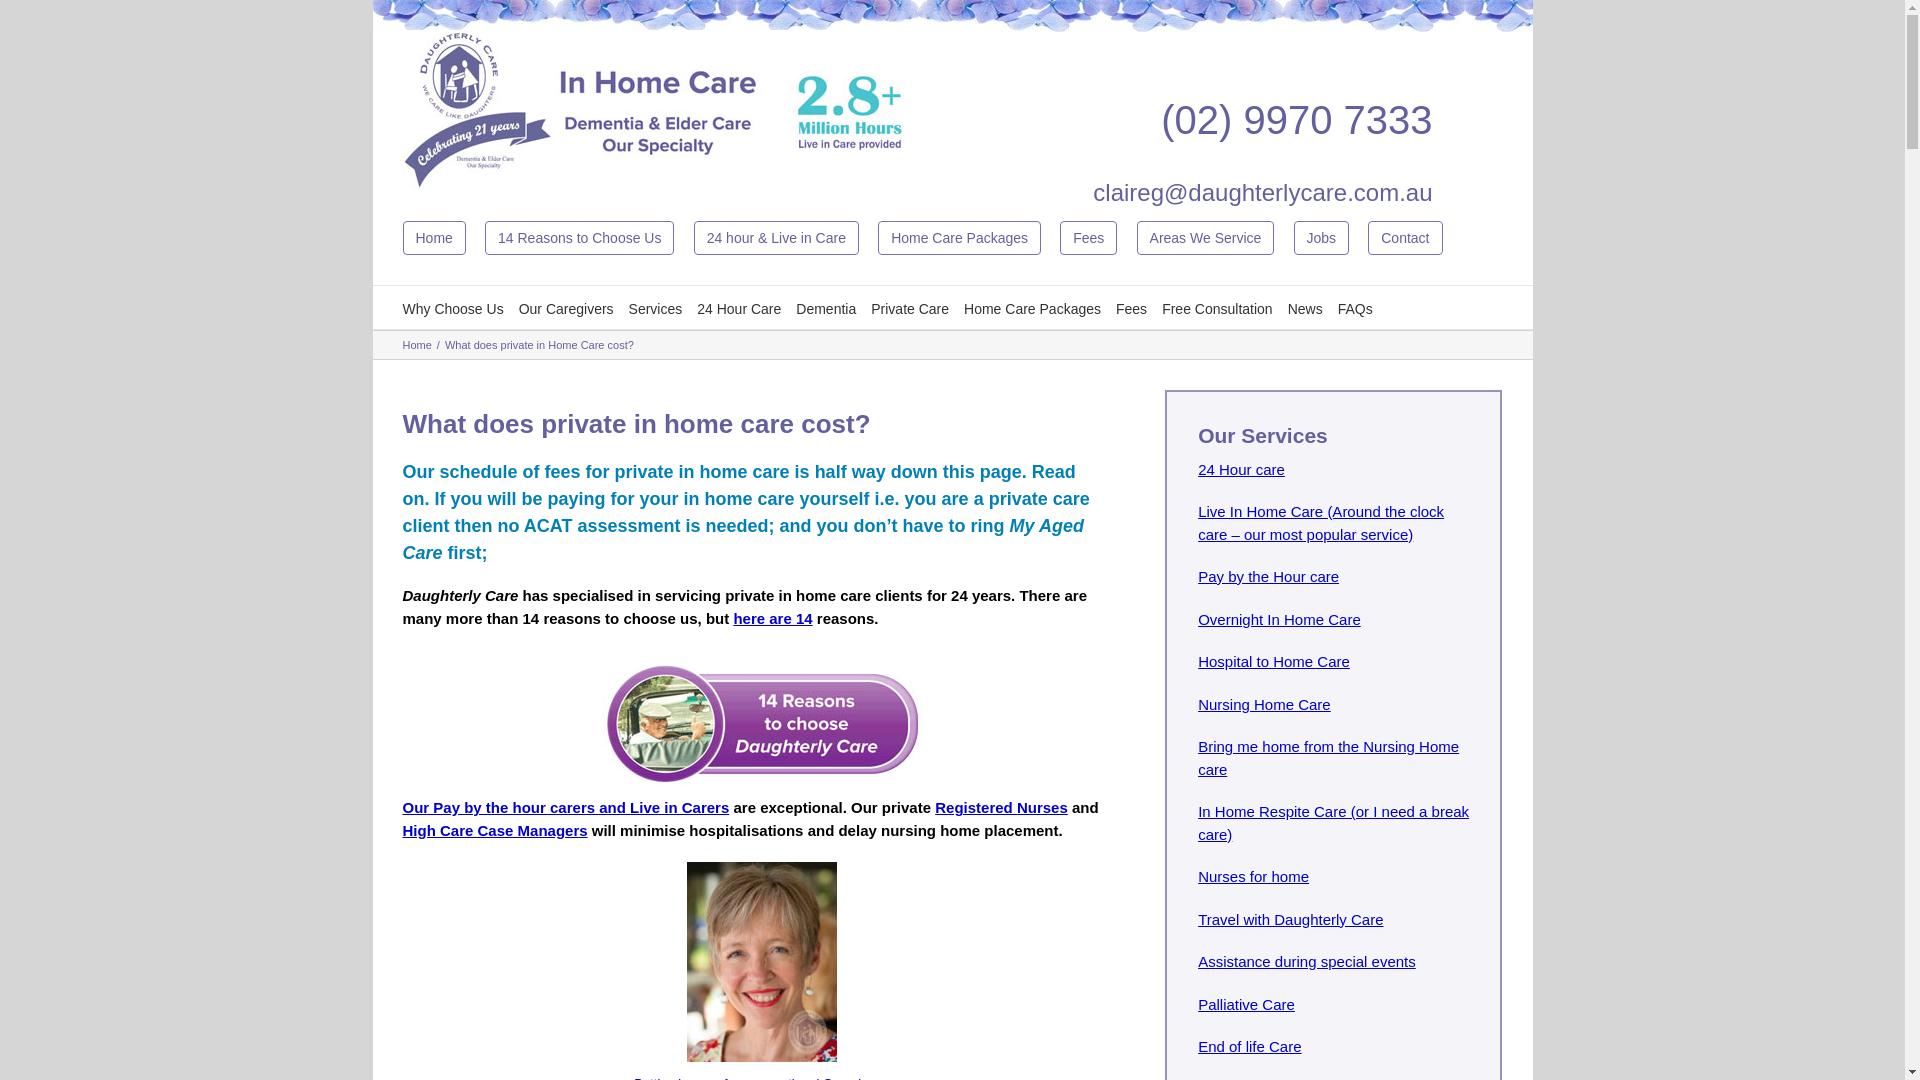 This screenshot has height=1080, width=1920. I want to click on Areas We Service, so click(1206, 238).